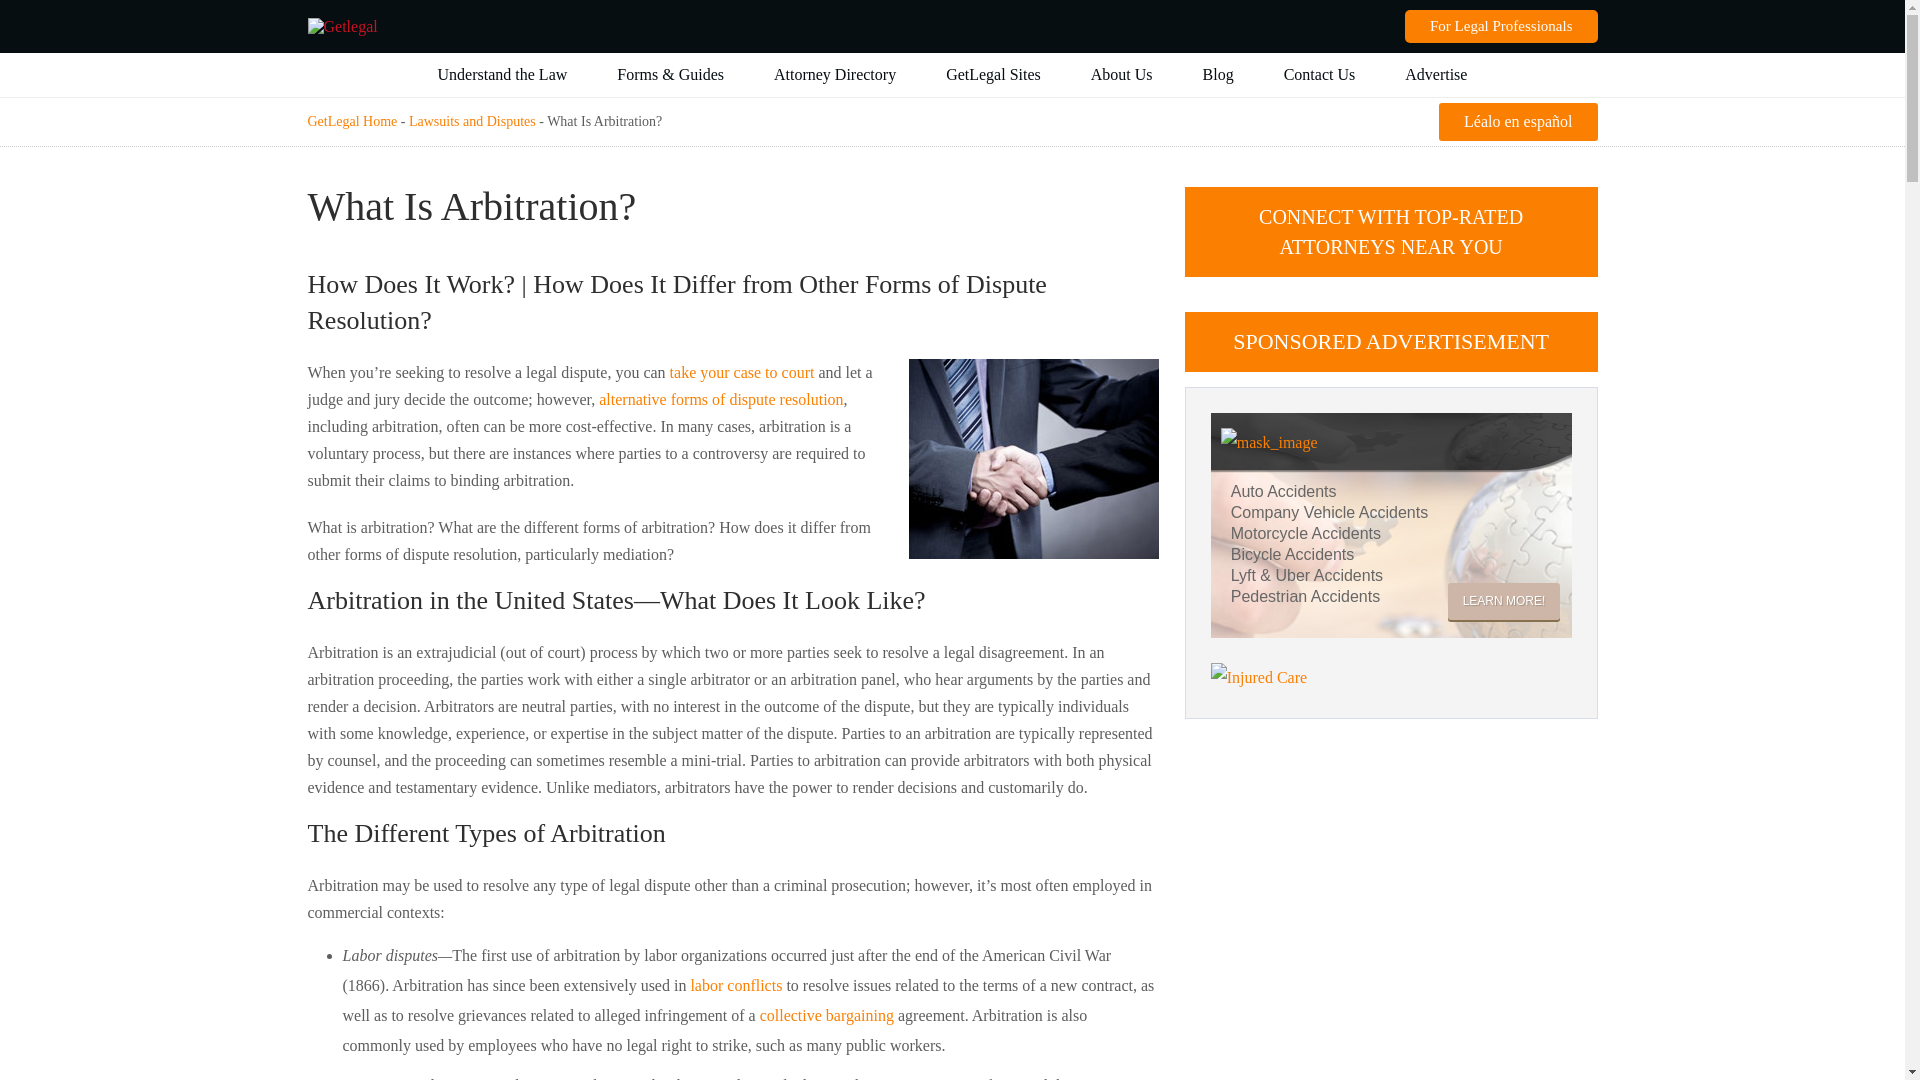 The height and width of the screenshot is (1080, 1920). I want to click on GetLegal Home, so click(352, 121).